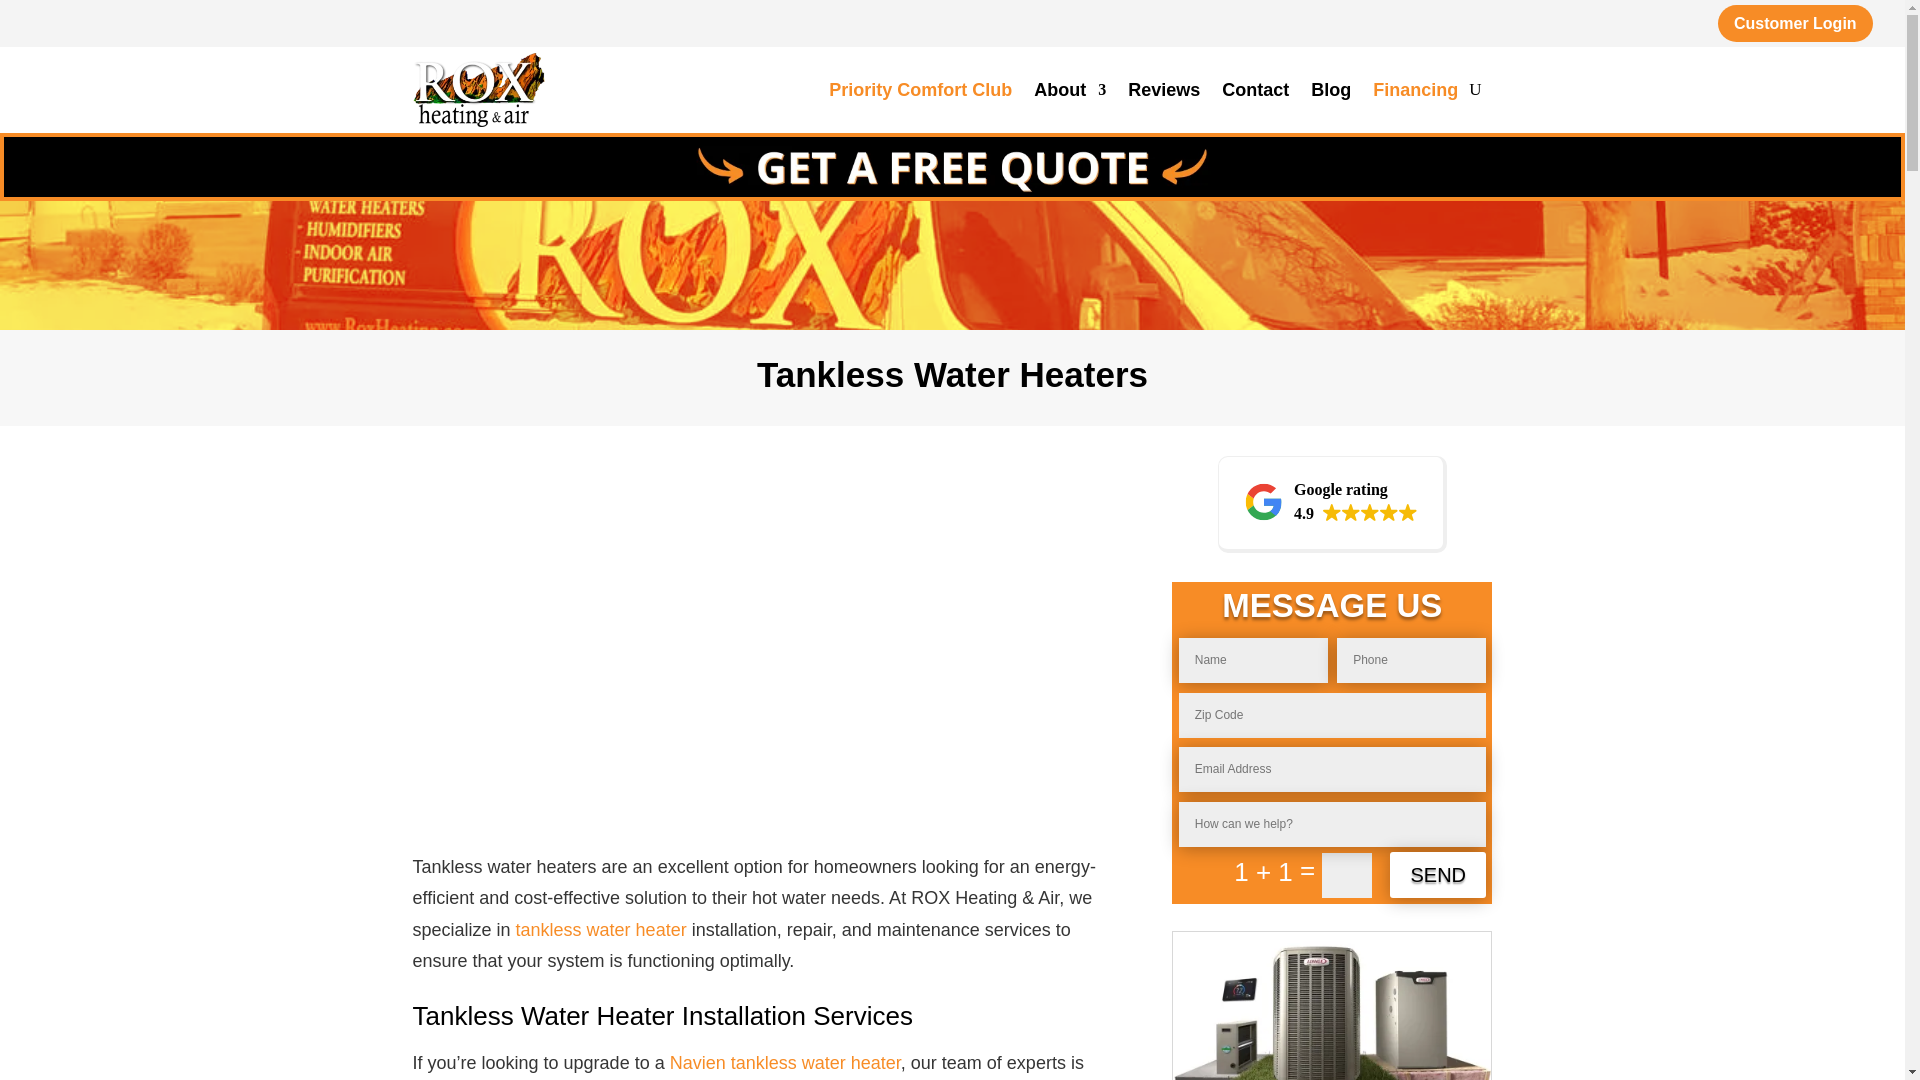 The image size is (1920, 1080). Describe the element at coordinates (1414, 90) in the screenshot. I see `SEND` at that location.